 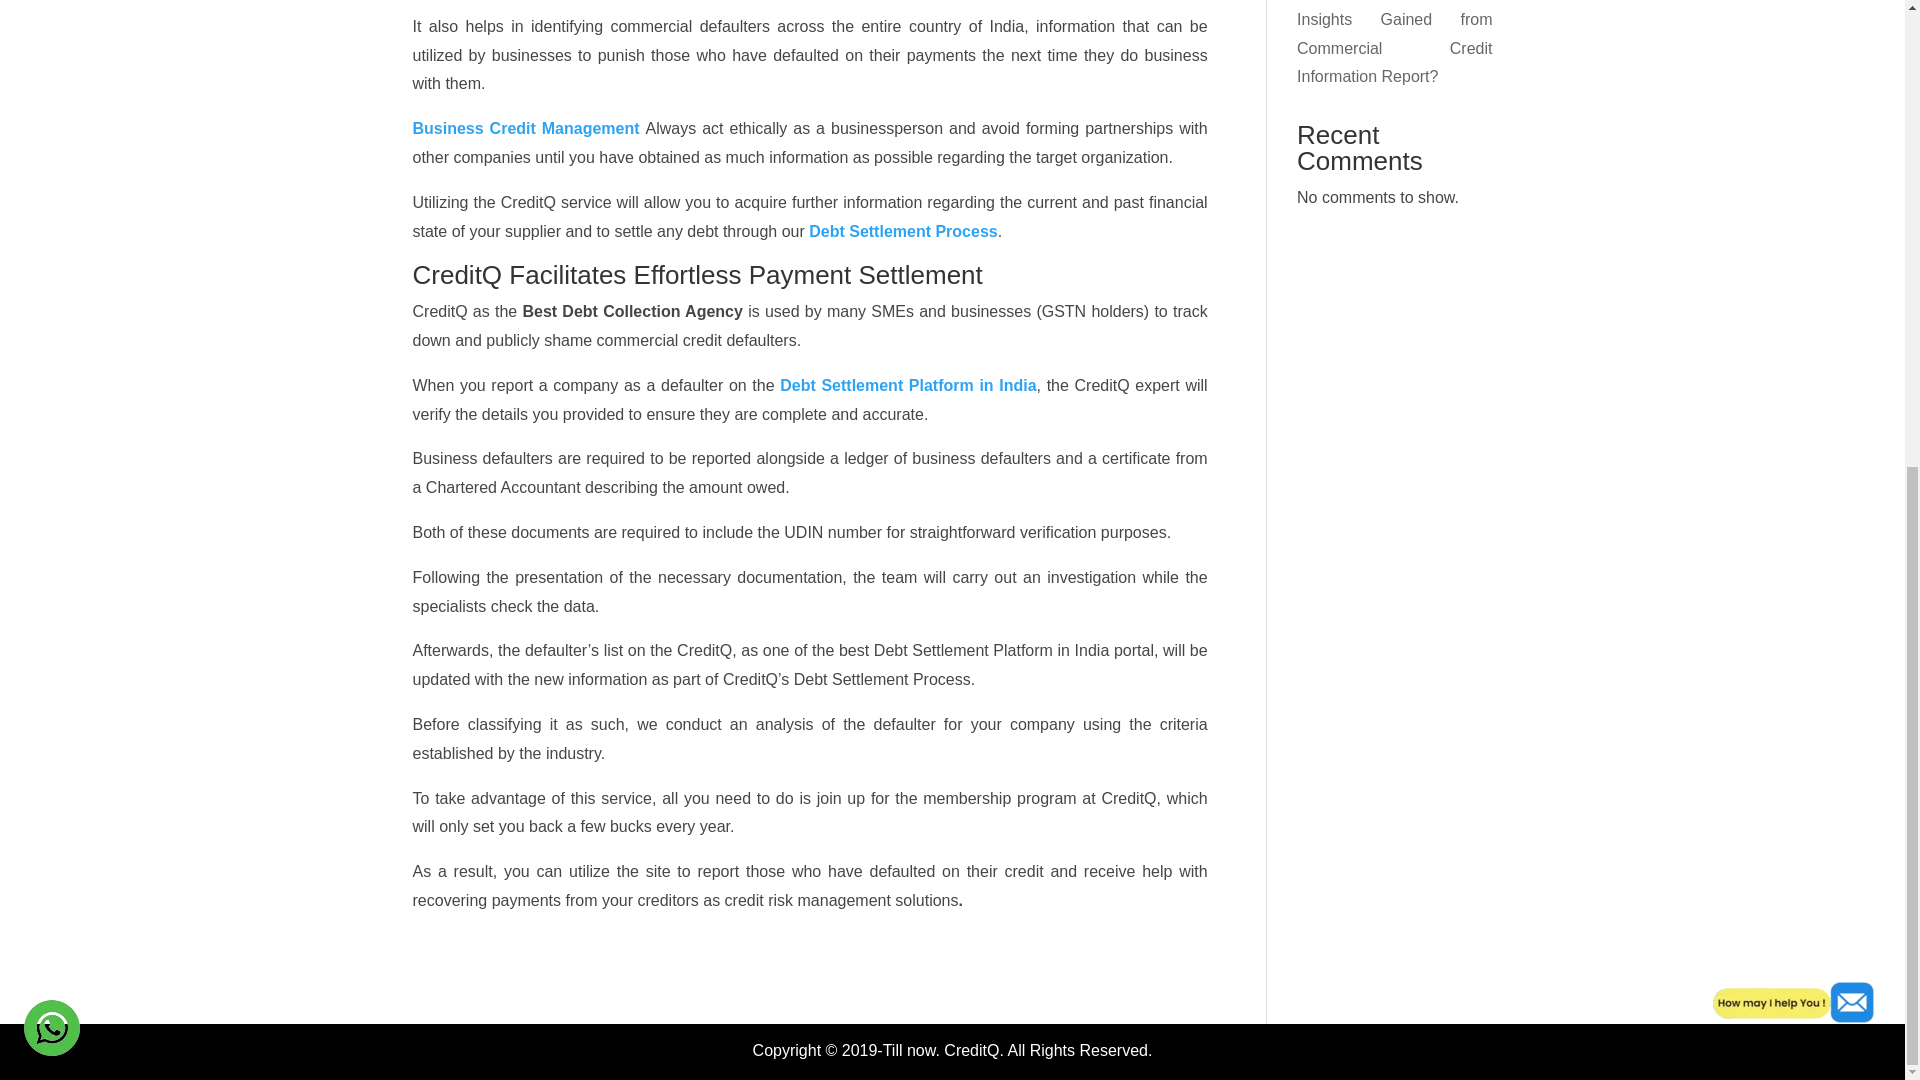 What do you see at coordinates (1798, 186) in the screenshot?
I see `how-may-help-txn-150` at bounding box center [1798, 186].